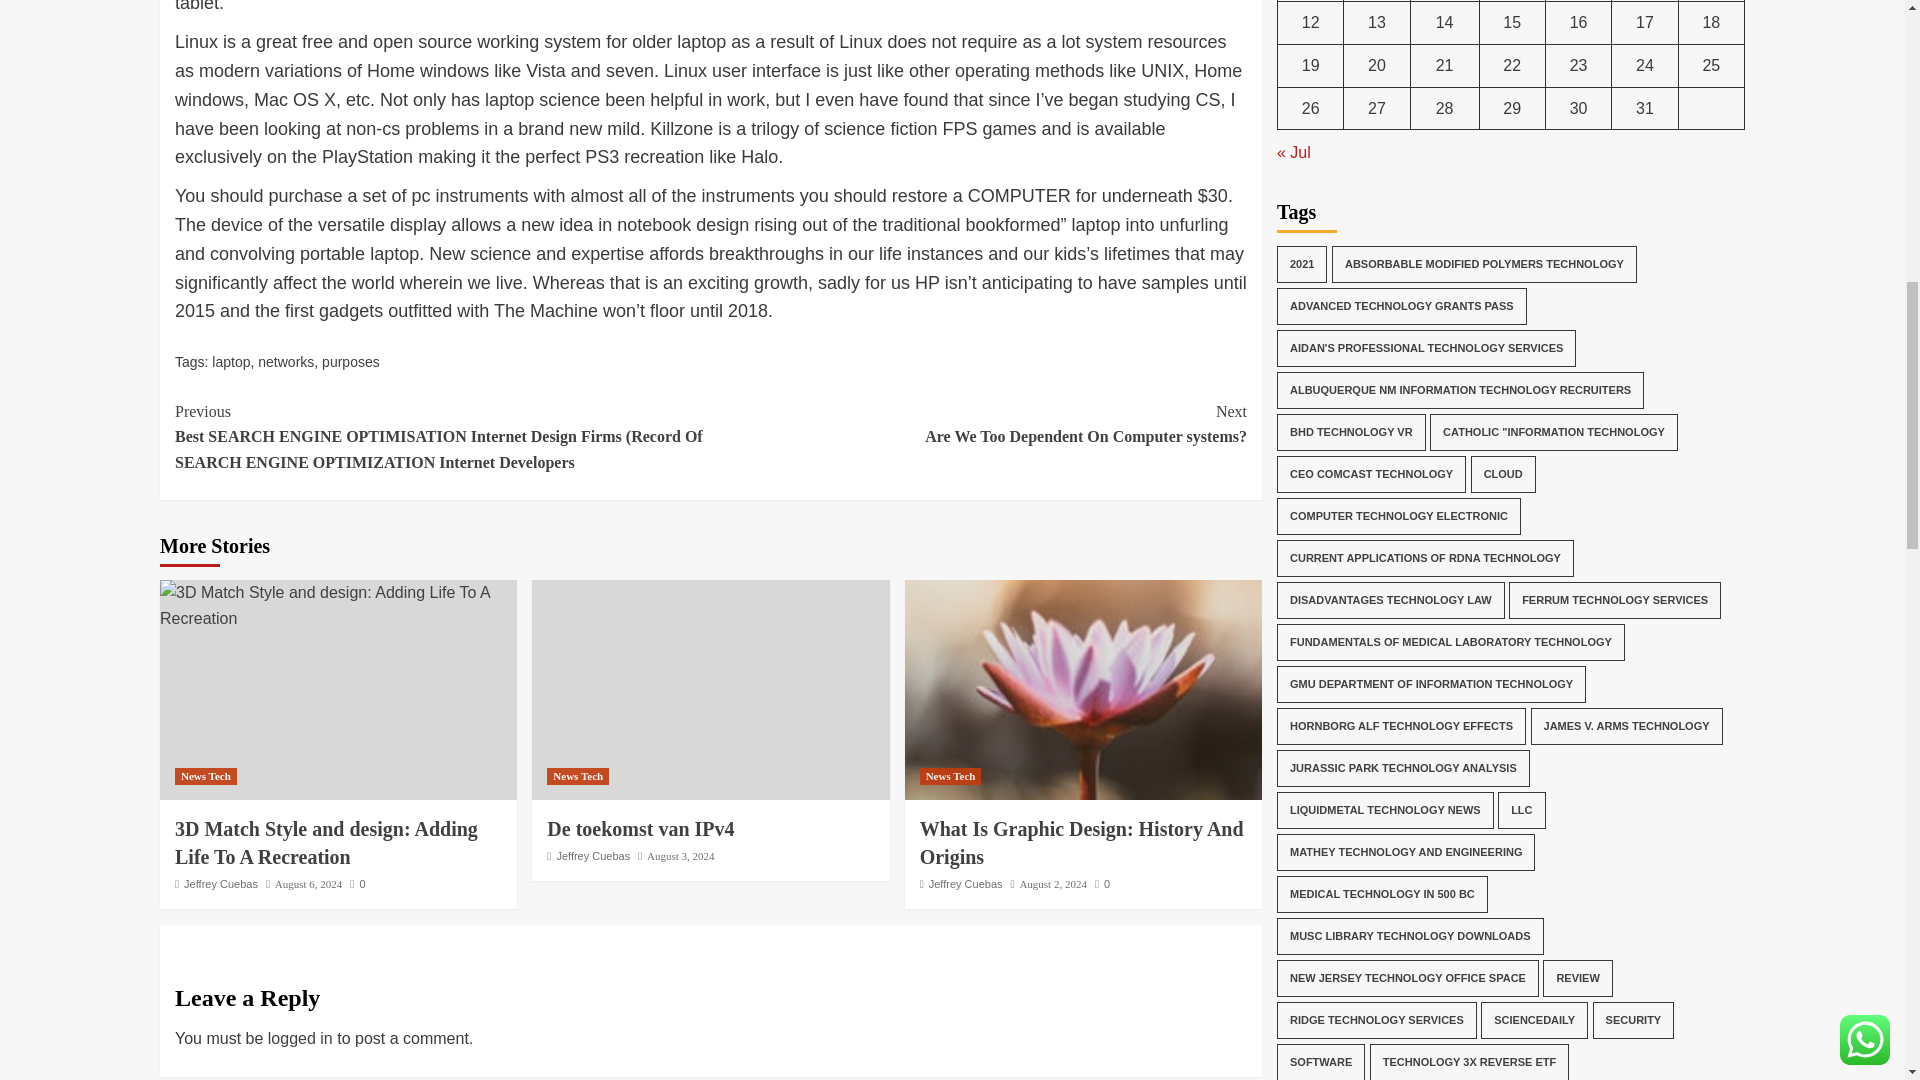 This screenshot has width=1920, height=1080. Describe the element at coordinates (578, 776) in the screenshot. I see `August 6, 2024` at that location.